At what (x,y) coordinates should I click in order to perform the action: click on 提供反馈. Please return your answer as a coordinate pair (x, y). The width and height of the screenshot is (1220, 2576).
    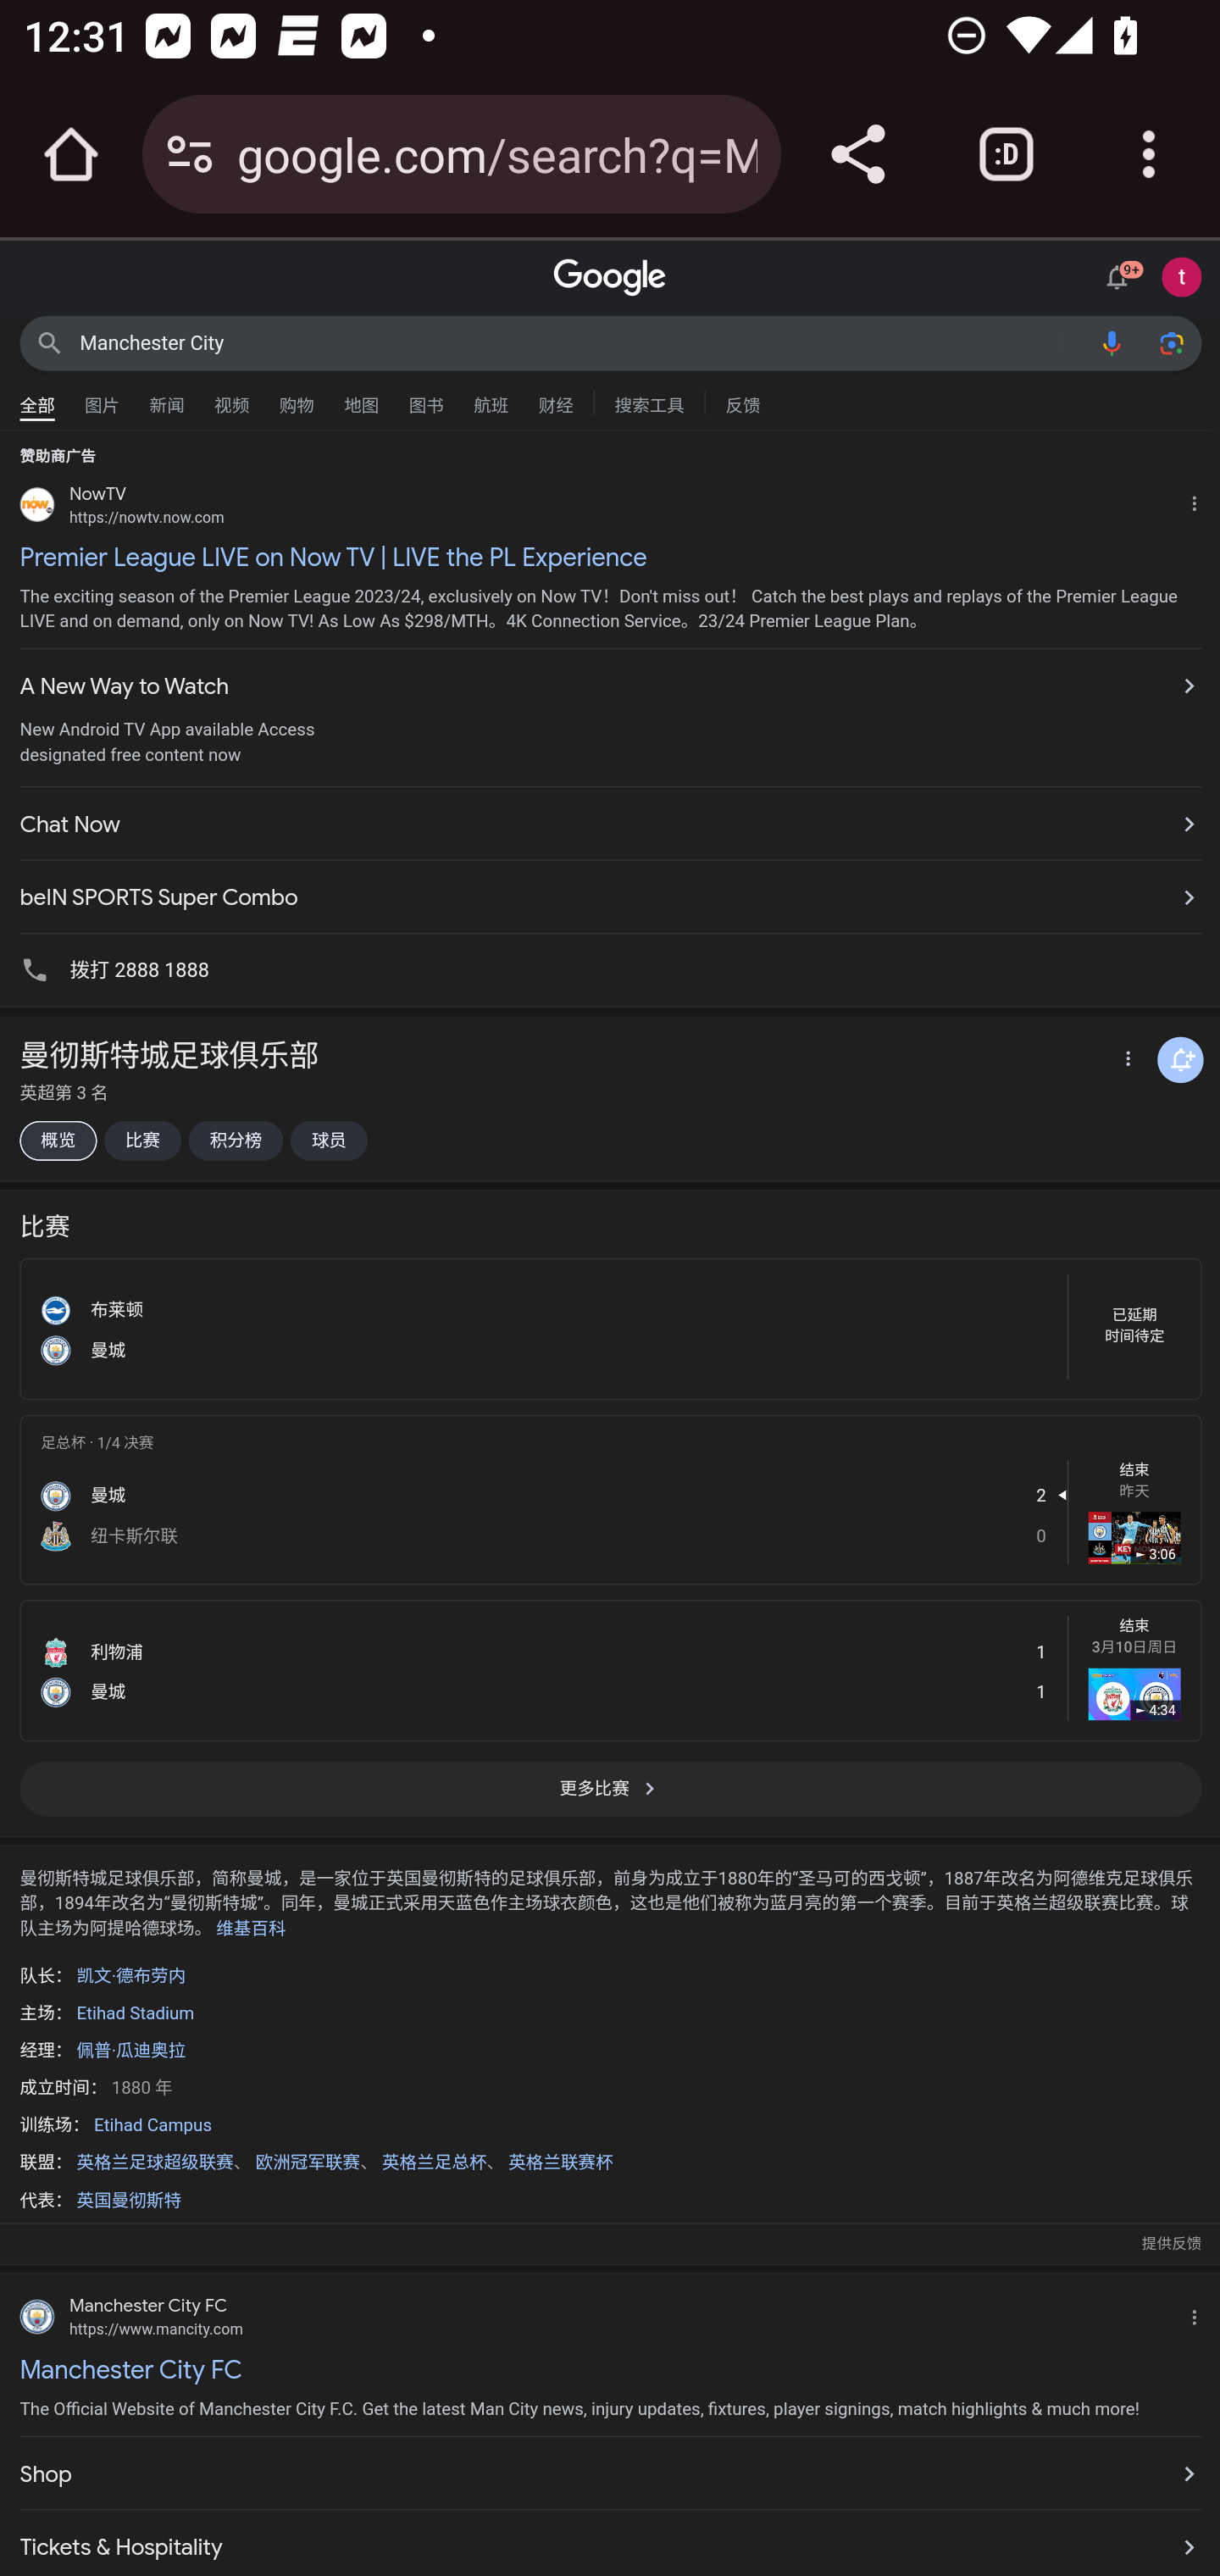
    Looking at the image, I should click on (1171, 2244).